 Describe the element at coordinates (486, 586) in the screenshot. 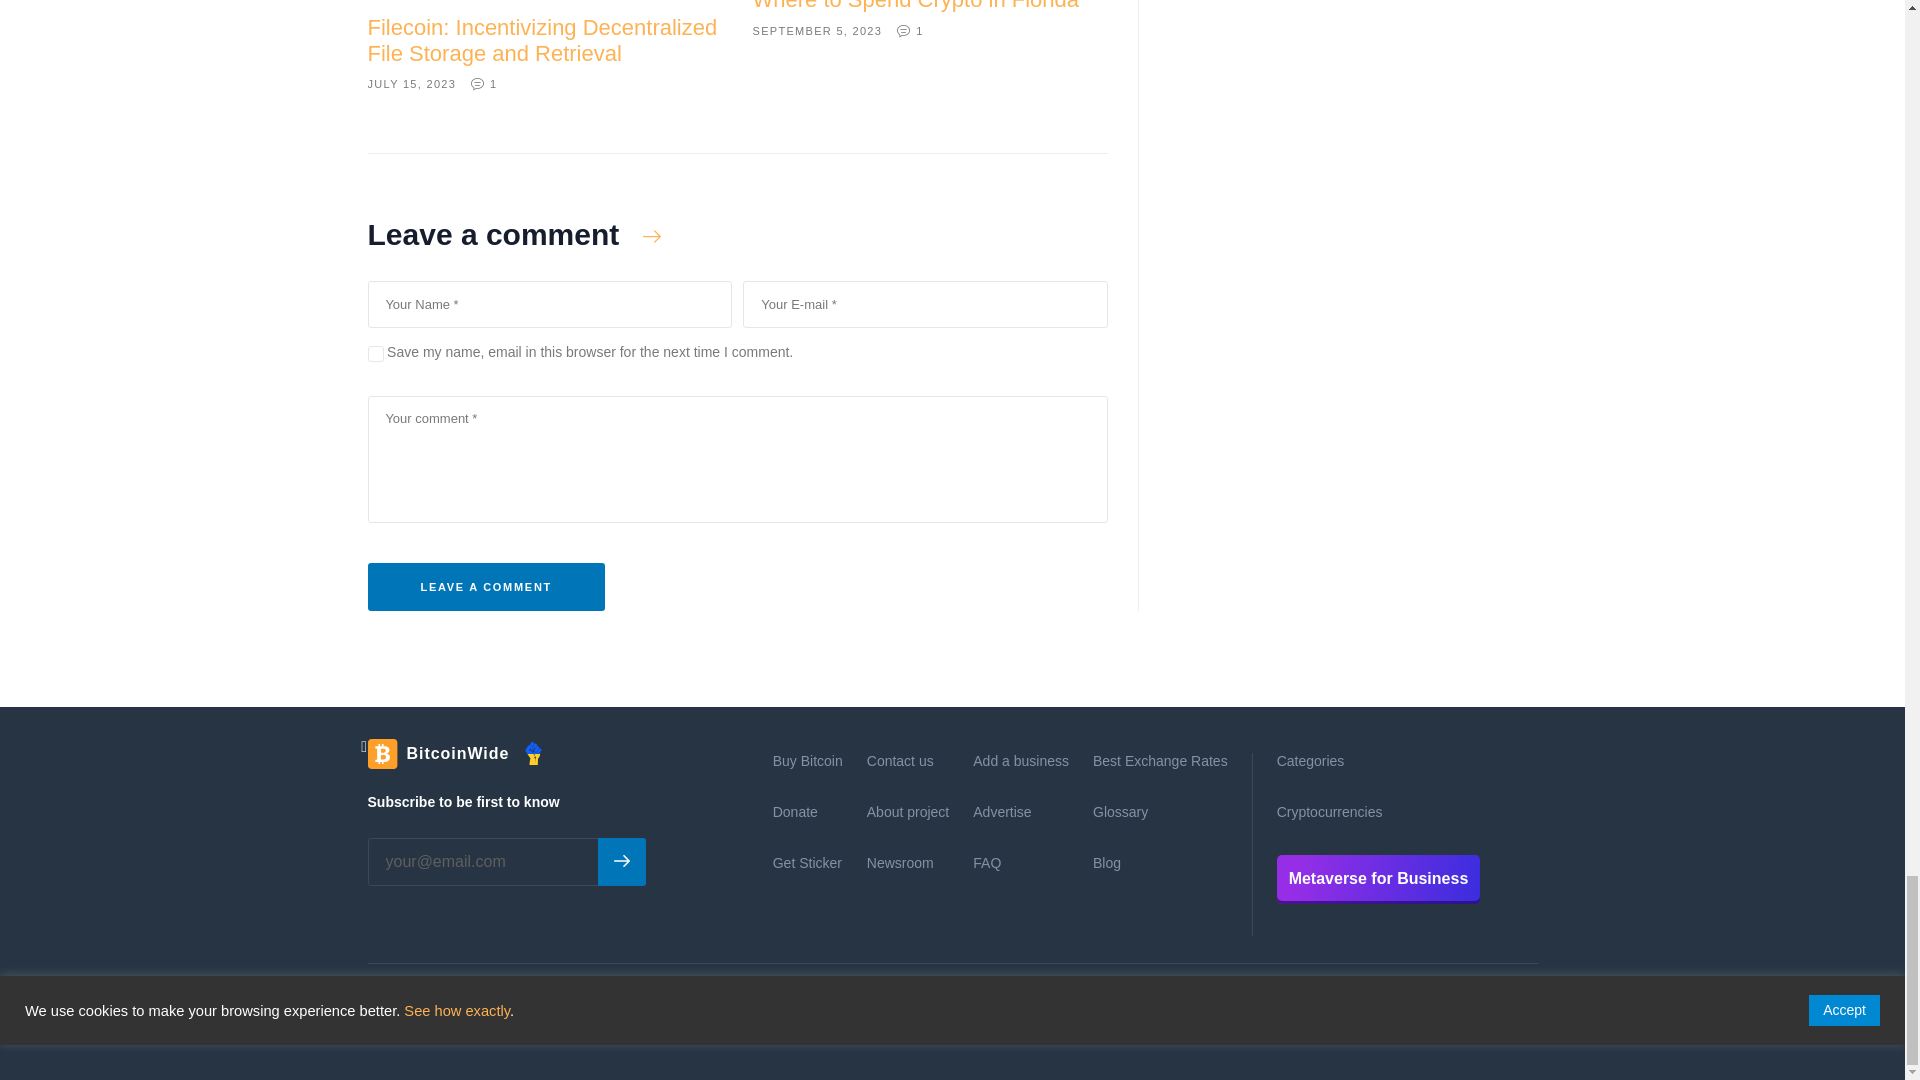

I see `Leave a comment` at that location.